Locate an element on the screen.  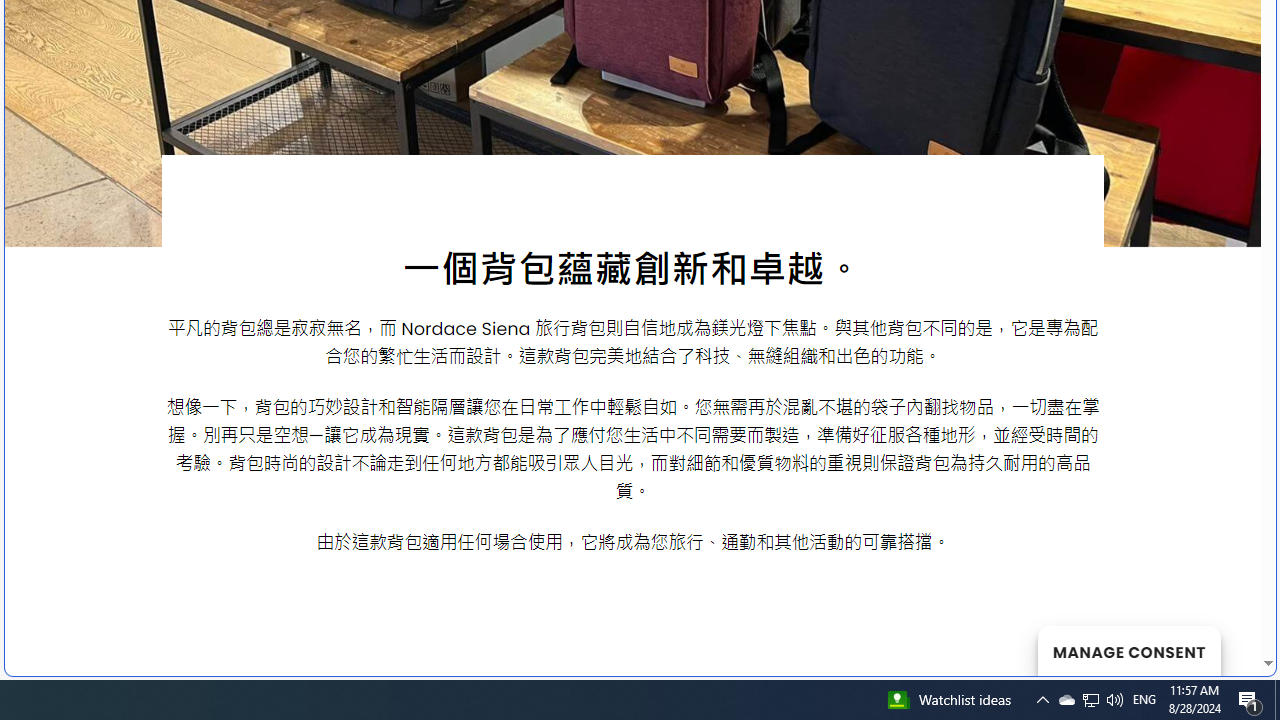
MANAGE CONSENT is located at coordinates (1128, 650).